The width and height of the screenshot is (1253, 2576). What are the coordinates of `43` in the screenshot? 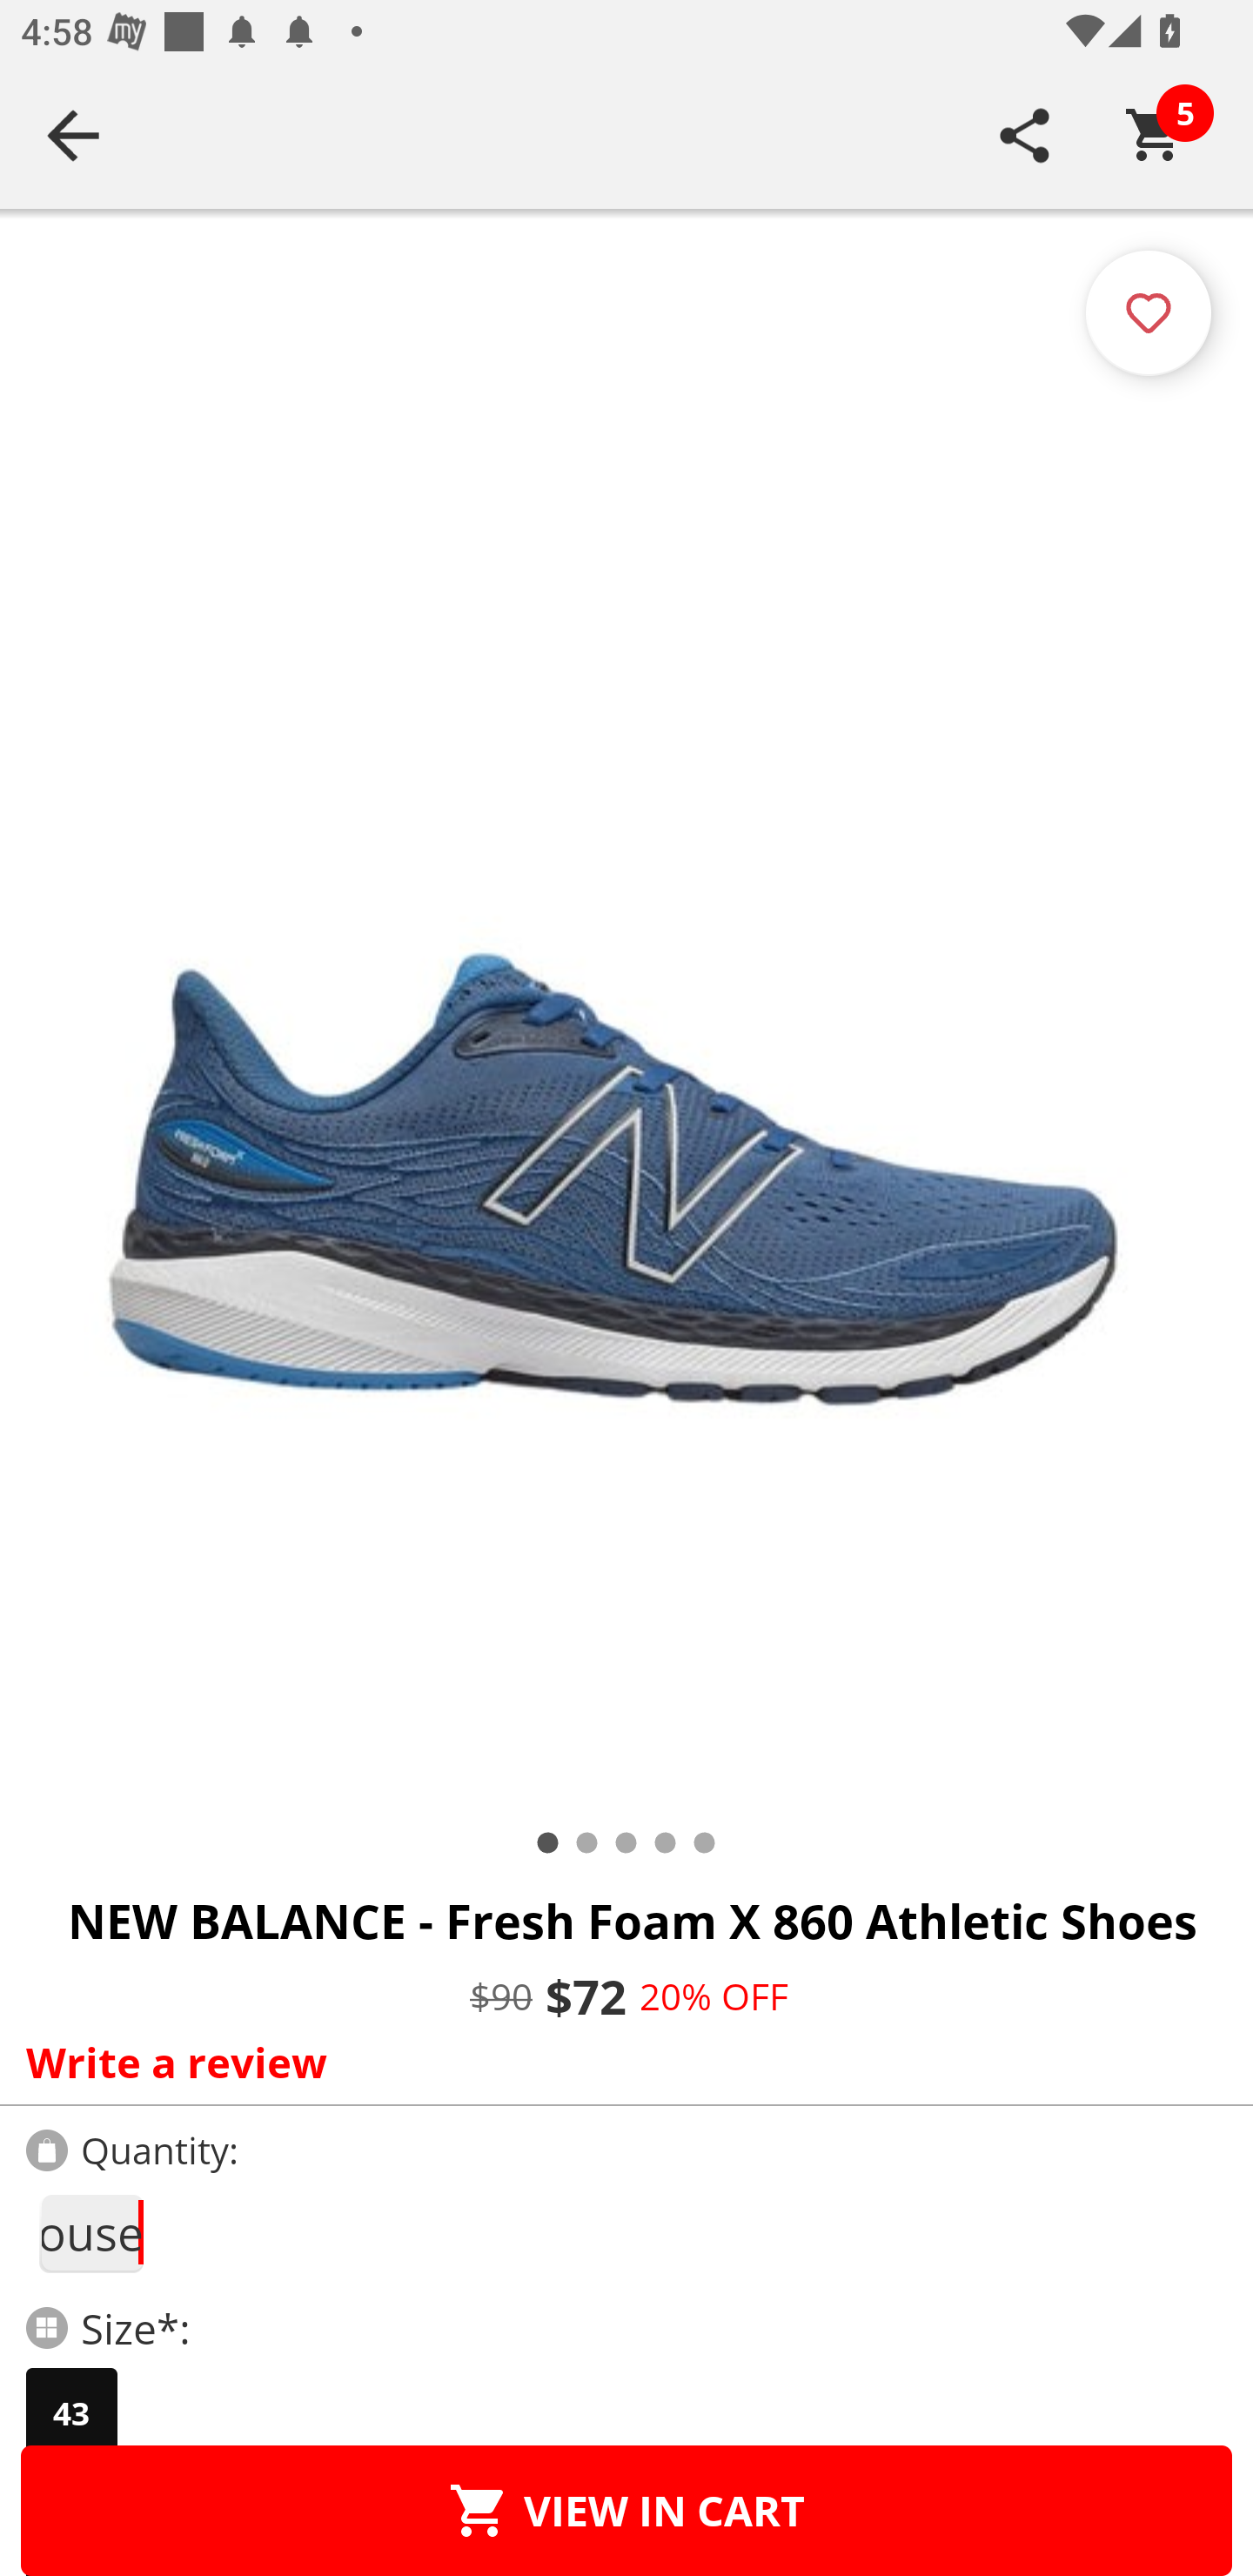 It's located at (71, 2413).